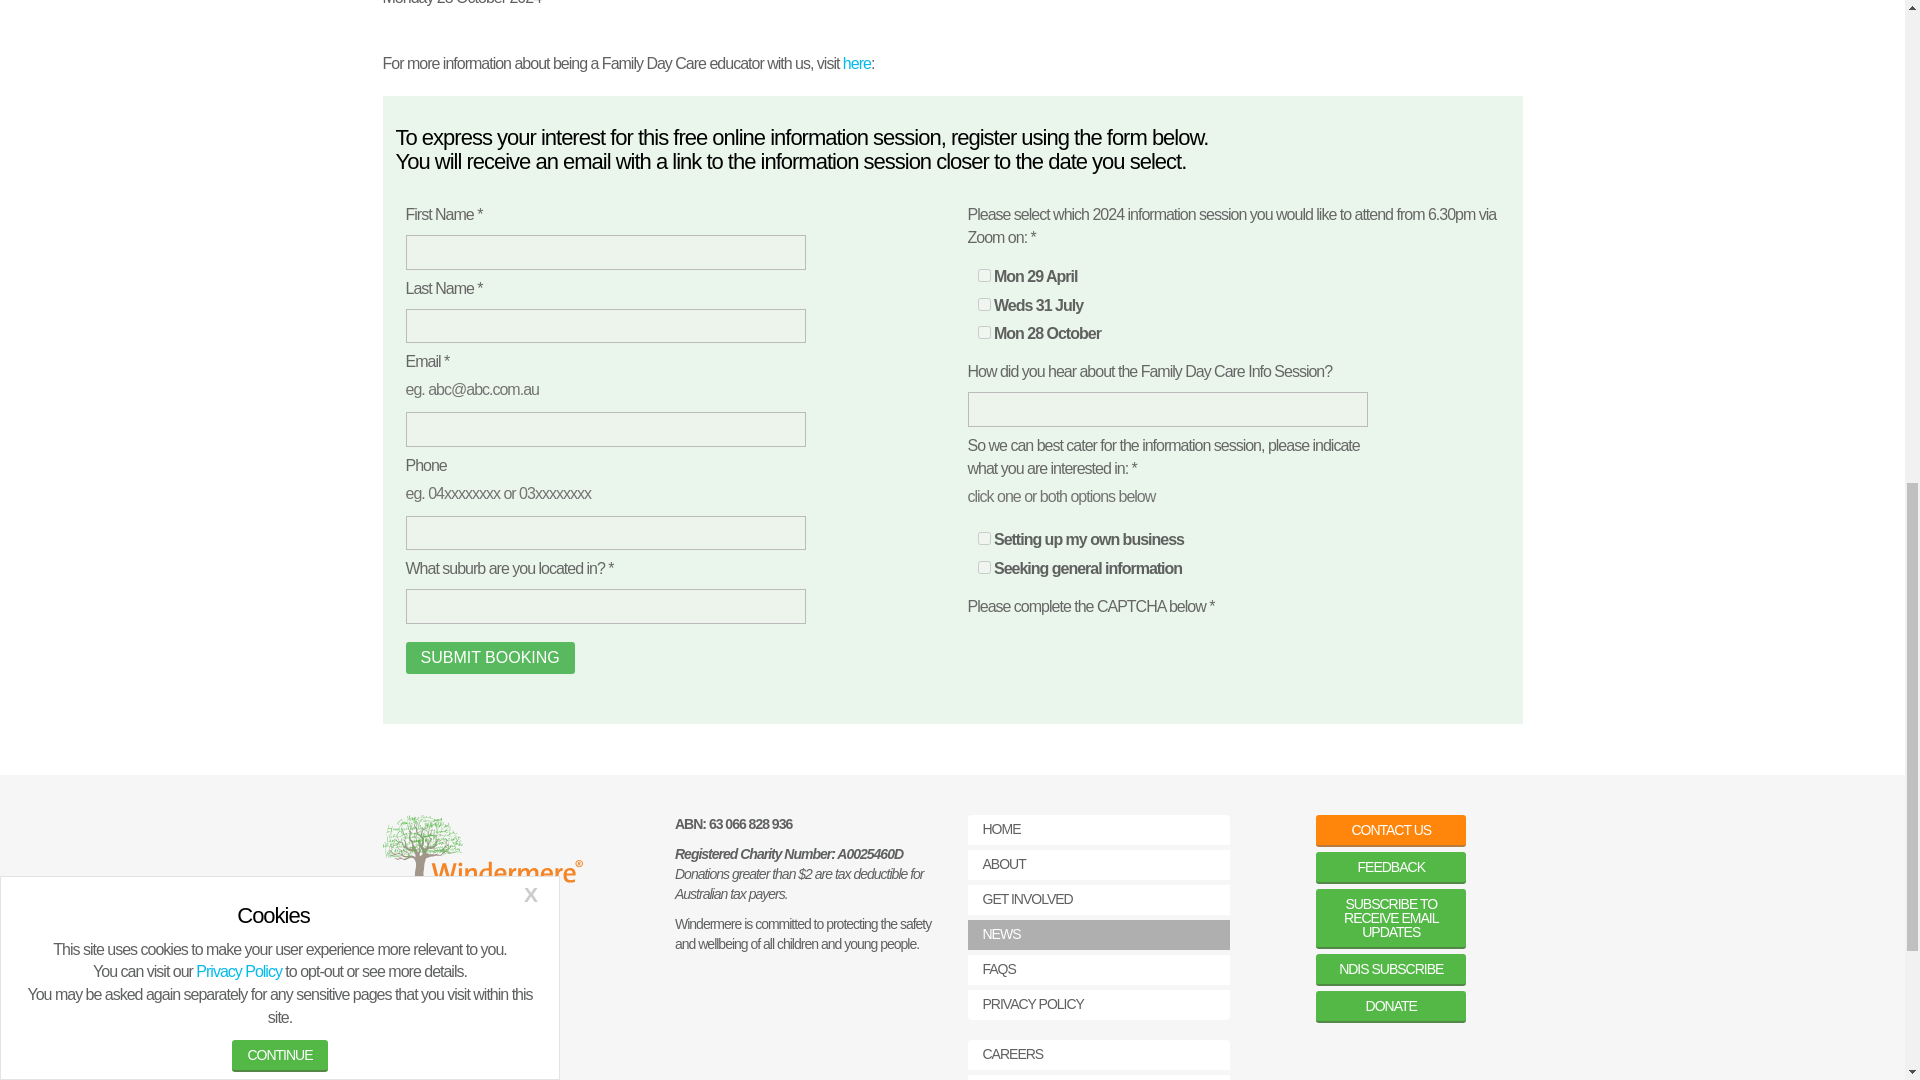 The width and height of the screenshot is (1920, 1080). What do you see at coordinates (984, 332) in the screenshot?
I see `Mon 28 October` at bounding box center [984, 332].